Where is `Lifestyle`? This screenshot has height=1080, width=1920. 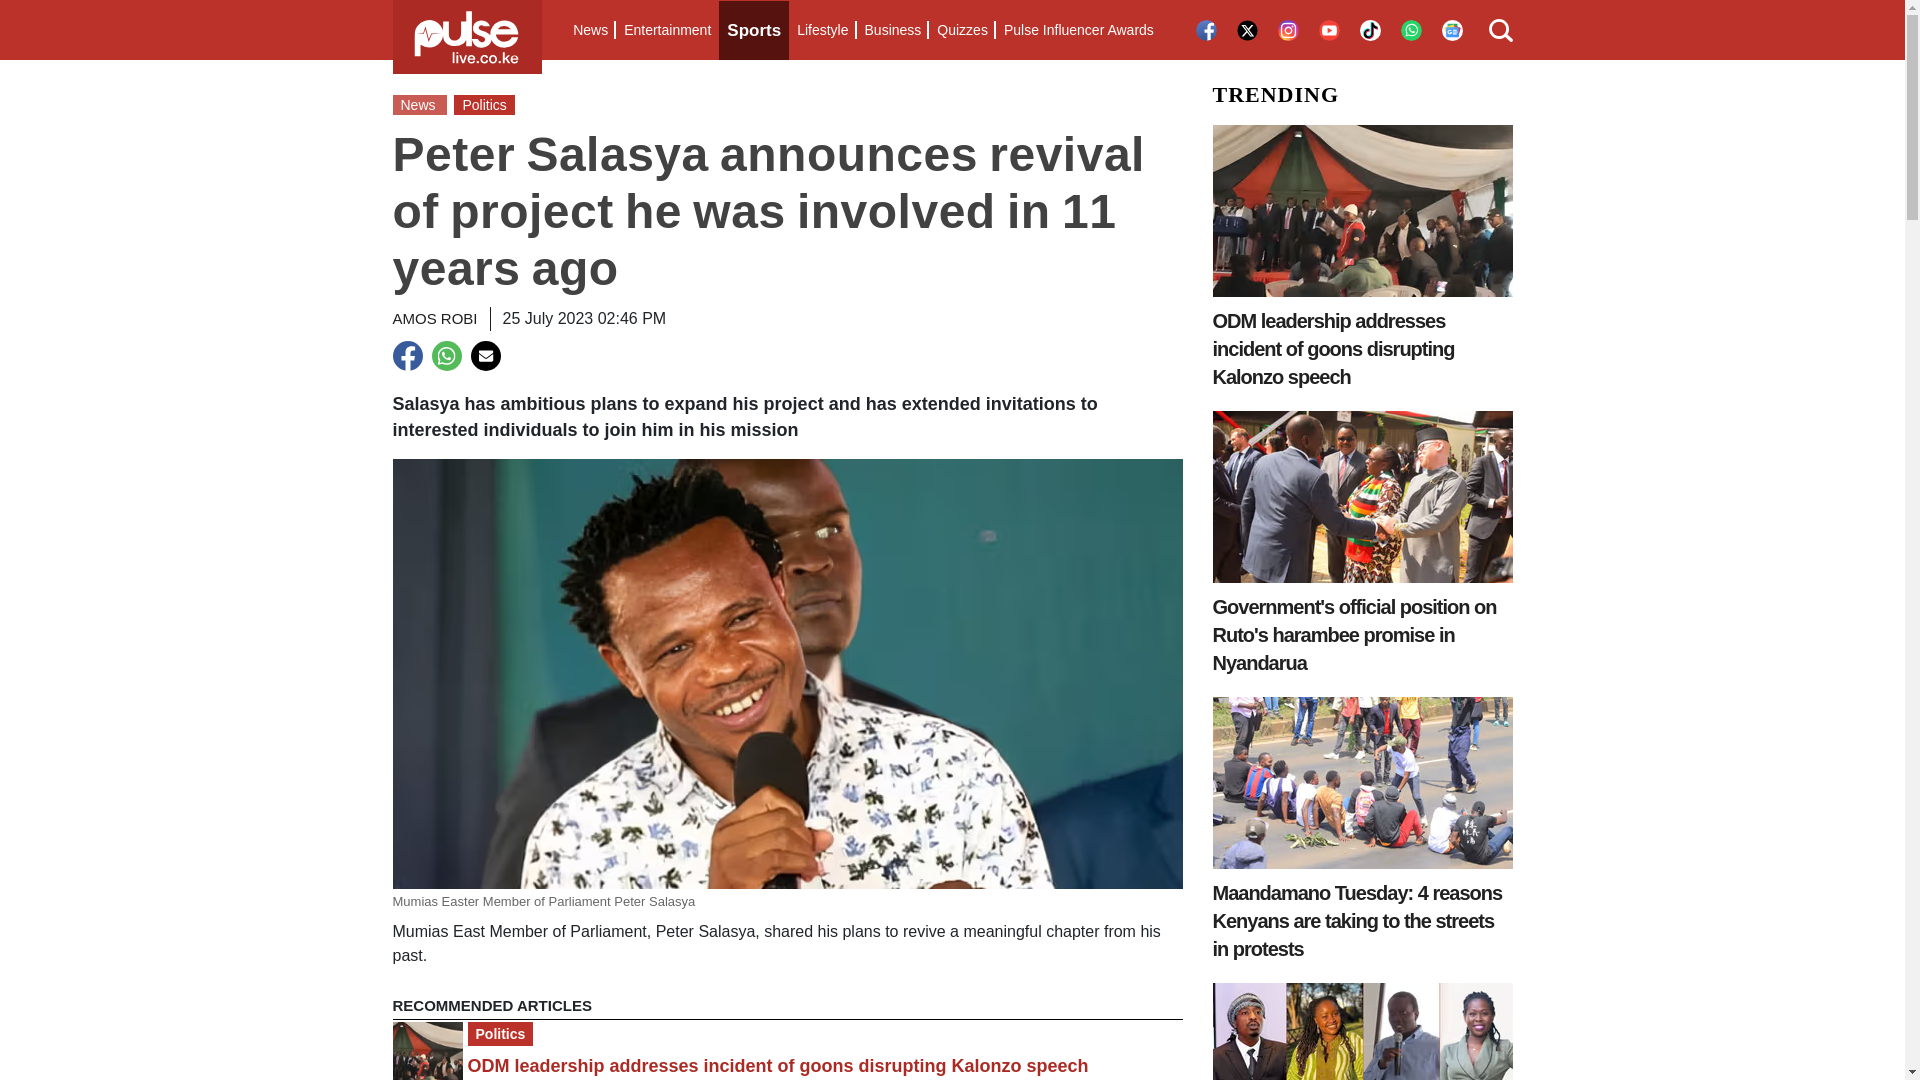
Lifestyle is located at coordinates (822, 30).